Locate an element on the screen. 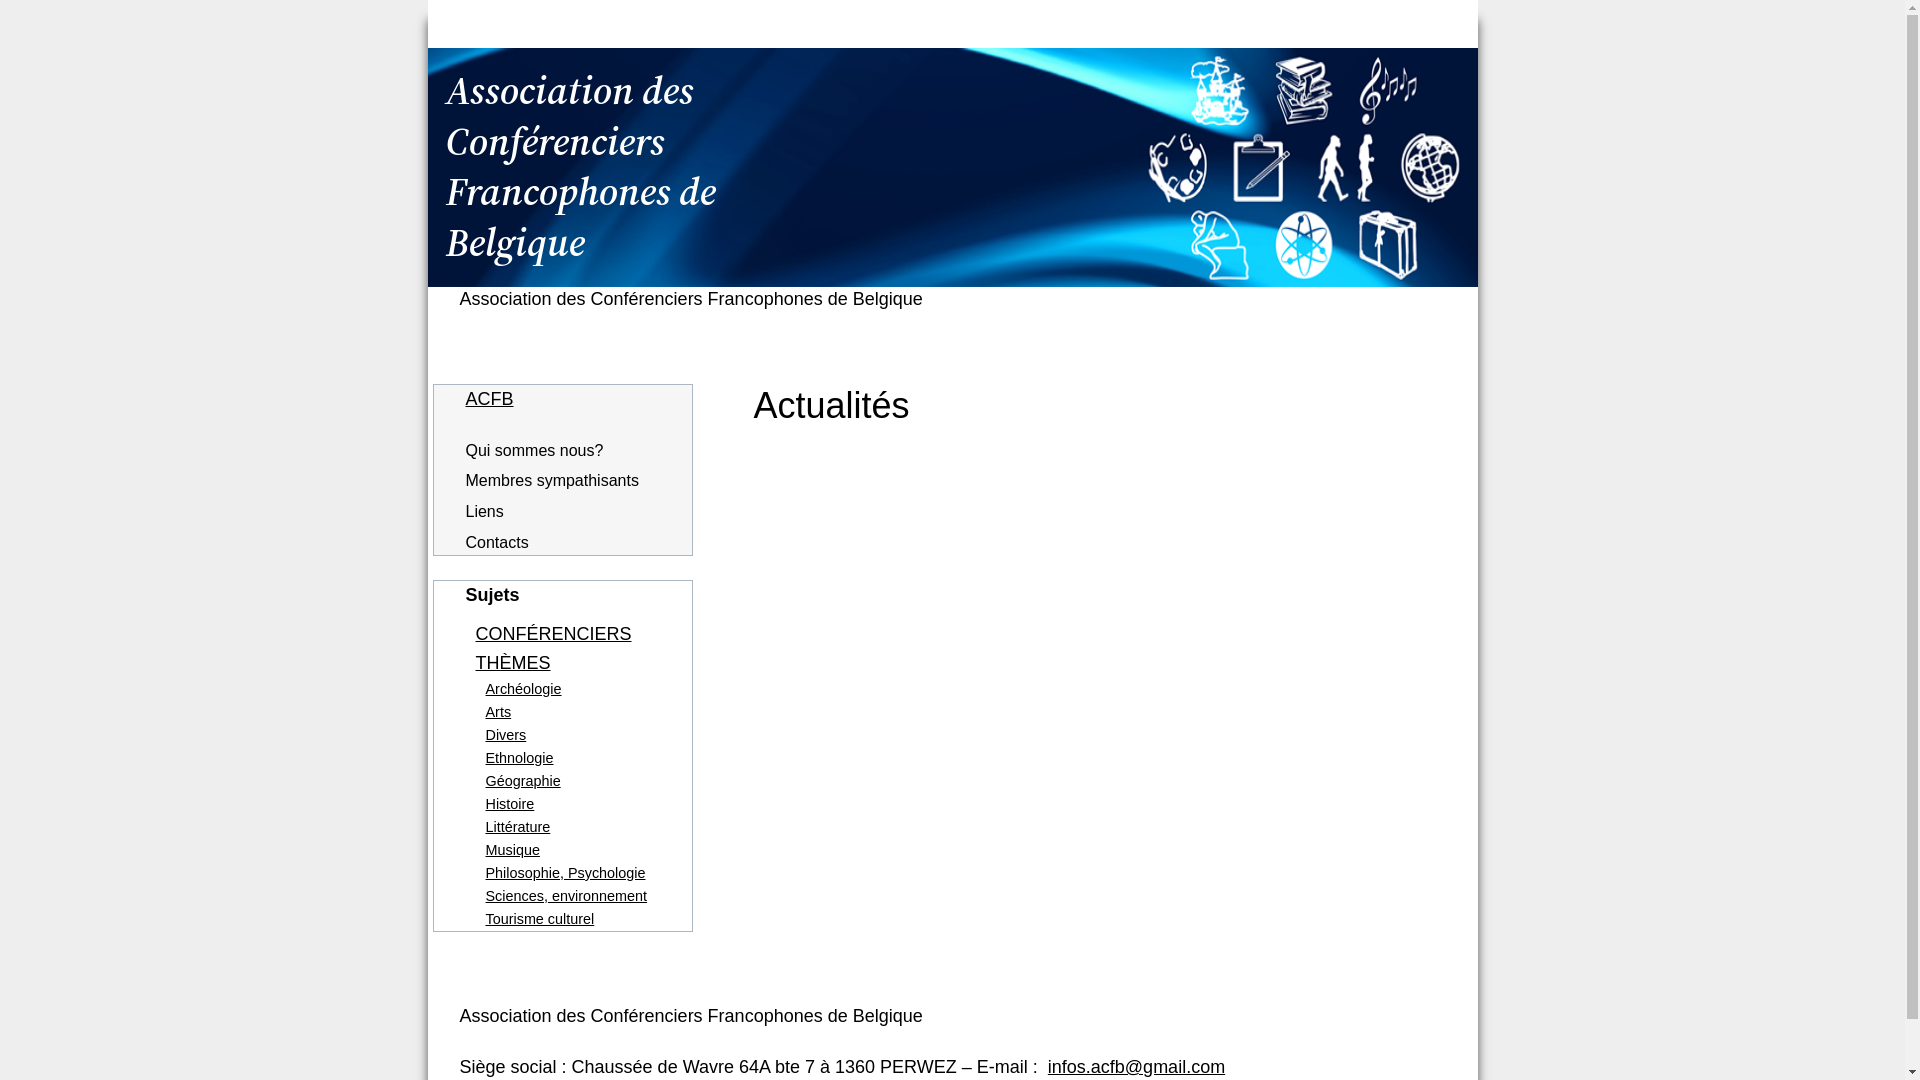  Tourisme culturel is located at coordinates (540, 919).